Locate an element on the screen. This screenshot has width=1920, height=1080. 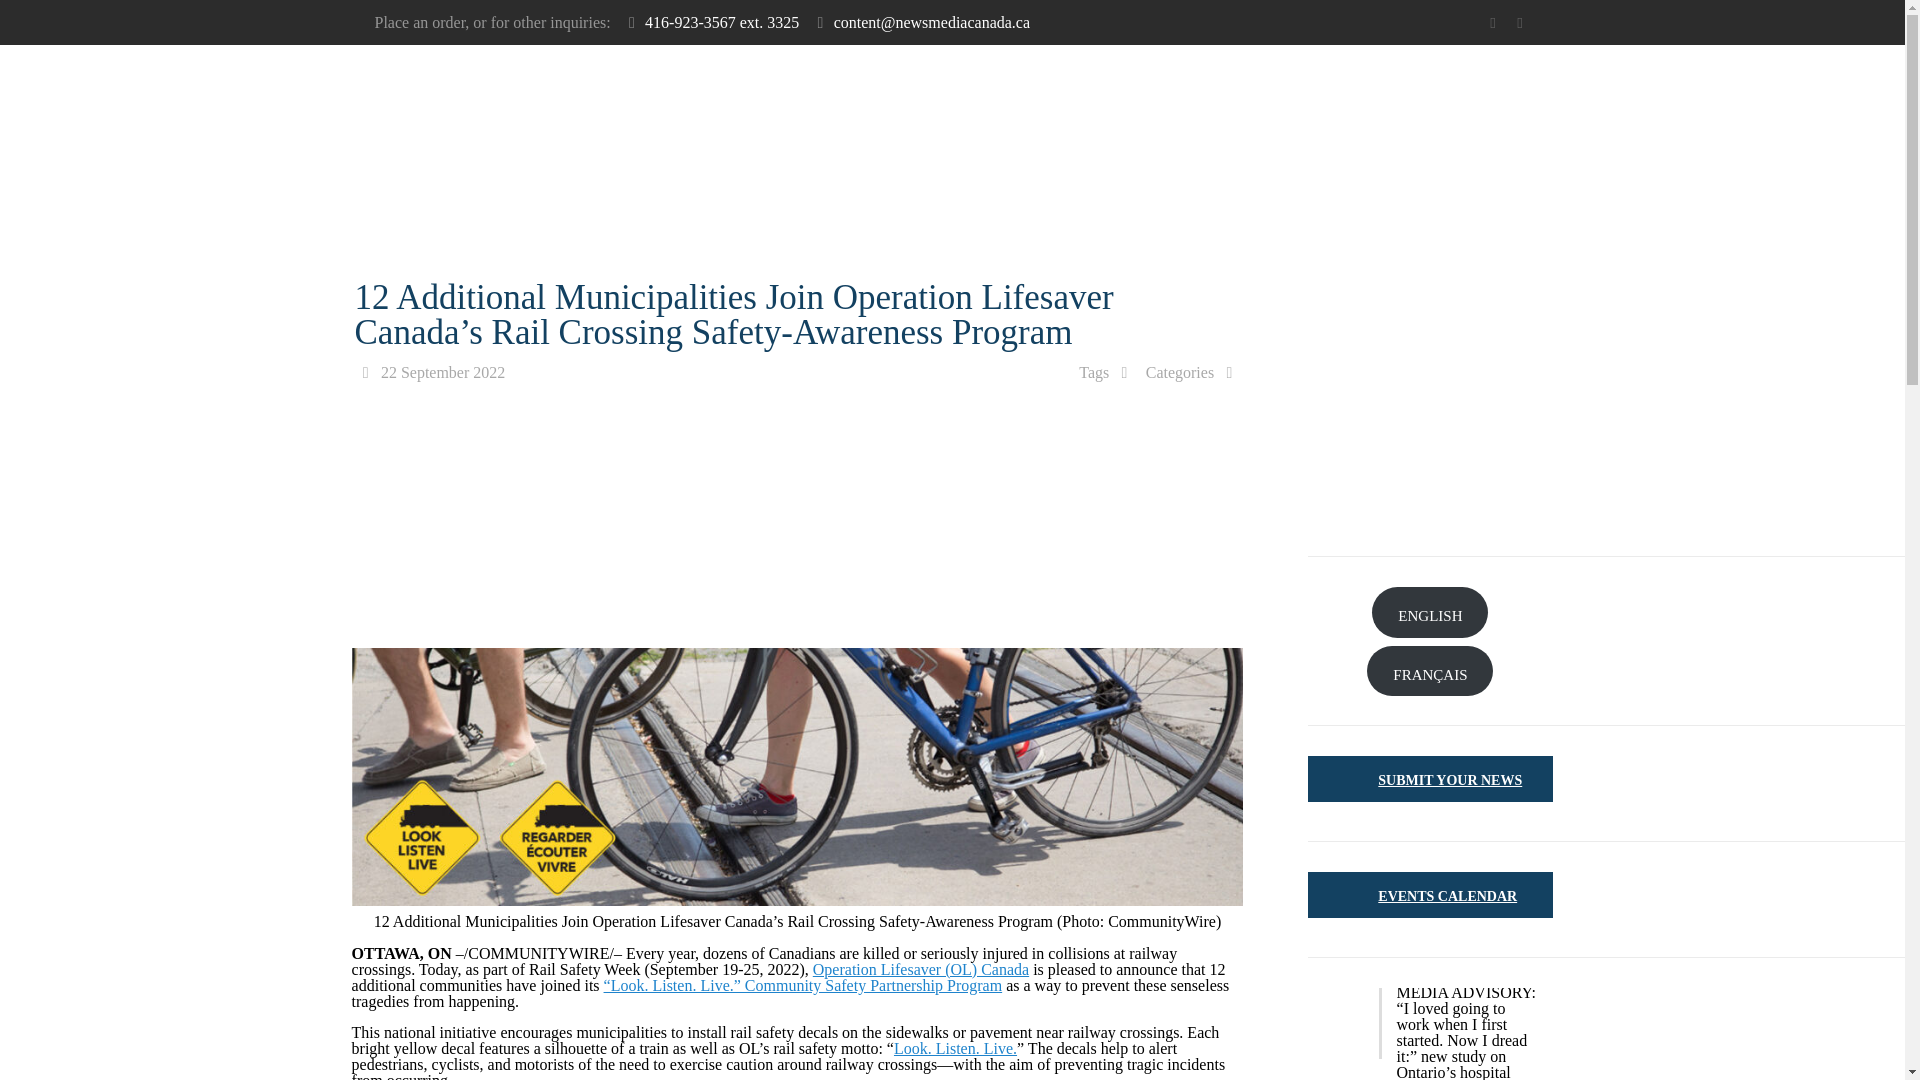
SUBMIT YOUR NEWS is located at coordinates (1450, 780).